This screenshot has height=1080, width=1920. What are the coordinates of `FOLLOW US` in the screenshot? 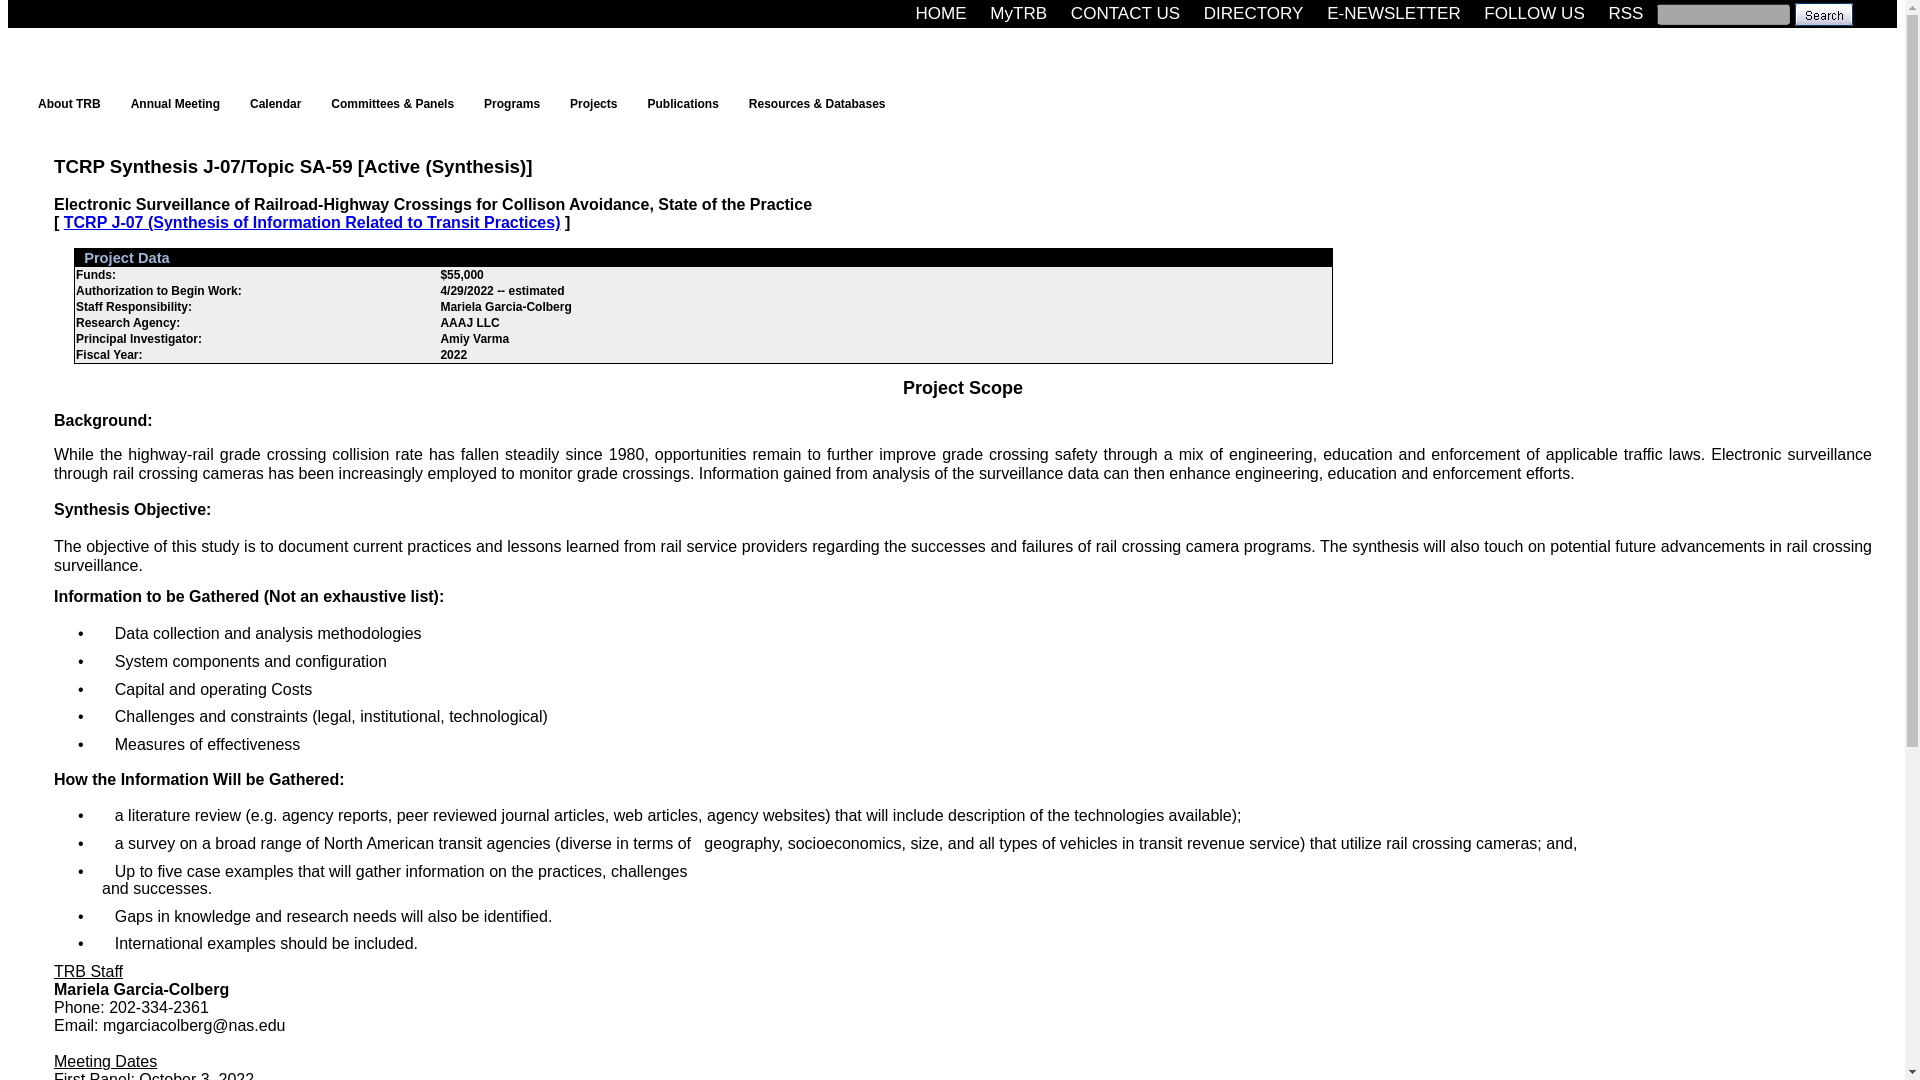 It's located at (1534, 13).